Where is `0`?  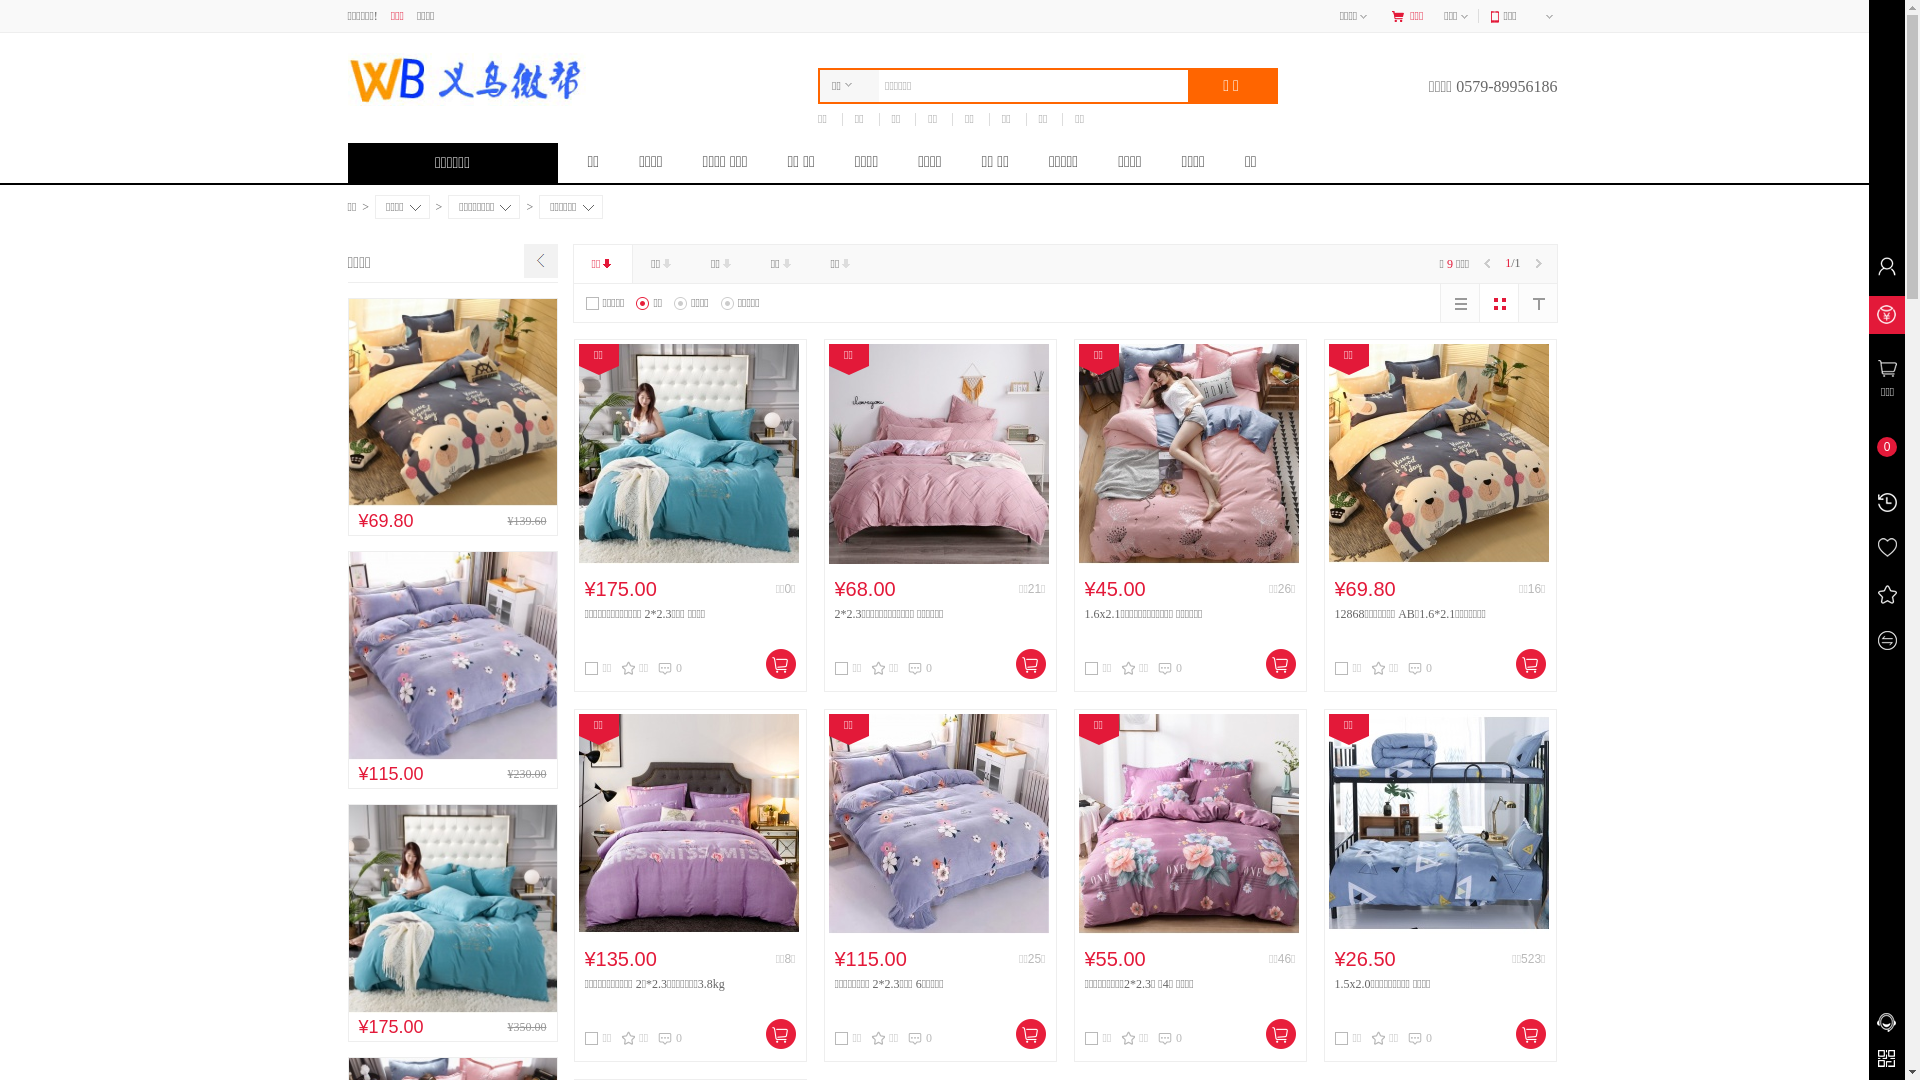 0 is located at coordinates (670, 1038).